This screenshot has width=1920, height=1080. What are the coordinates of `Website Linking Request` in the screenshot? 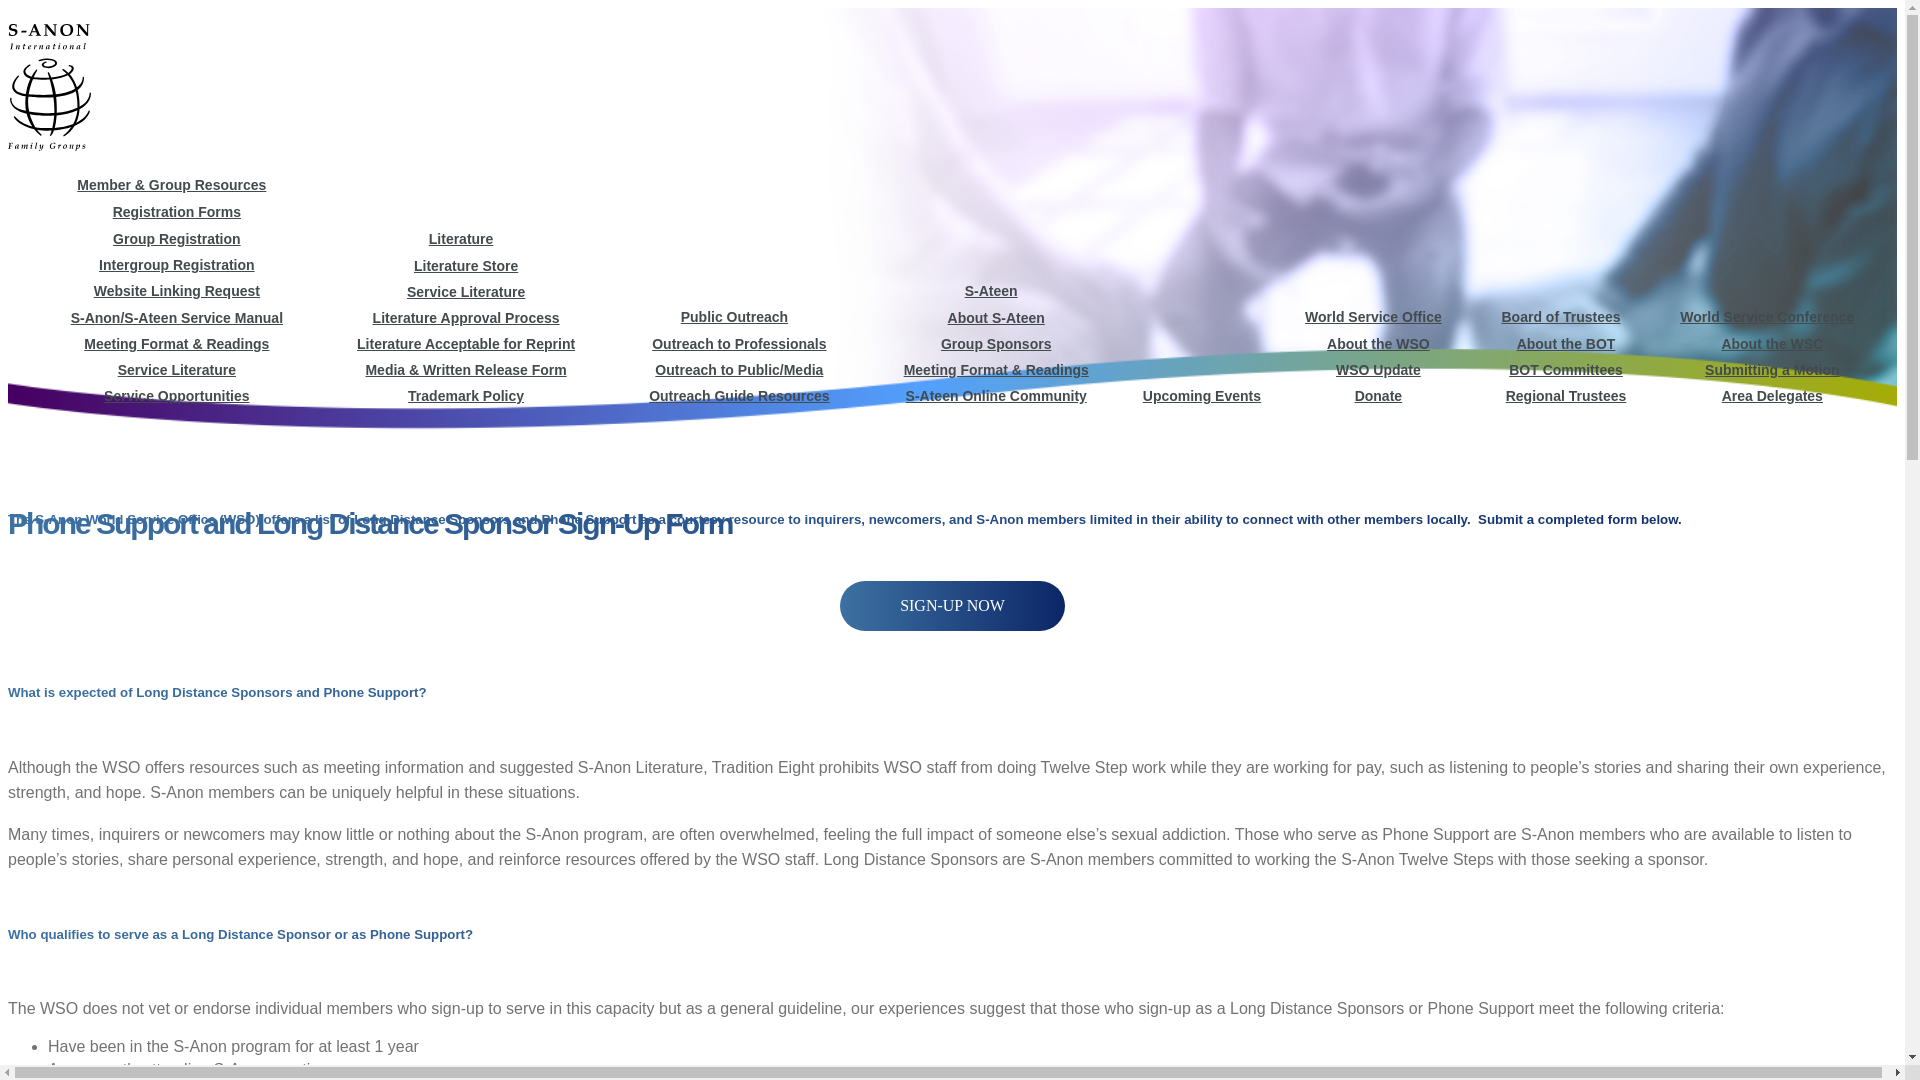 It's located at (176, 290).